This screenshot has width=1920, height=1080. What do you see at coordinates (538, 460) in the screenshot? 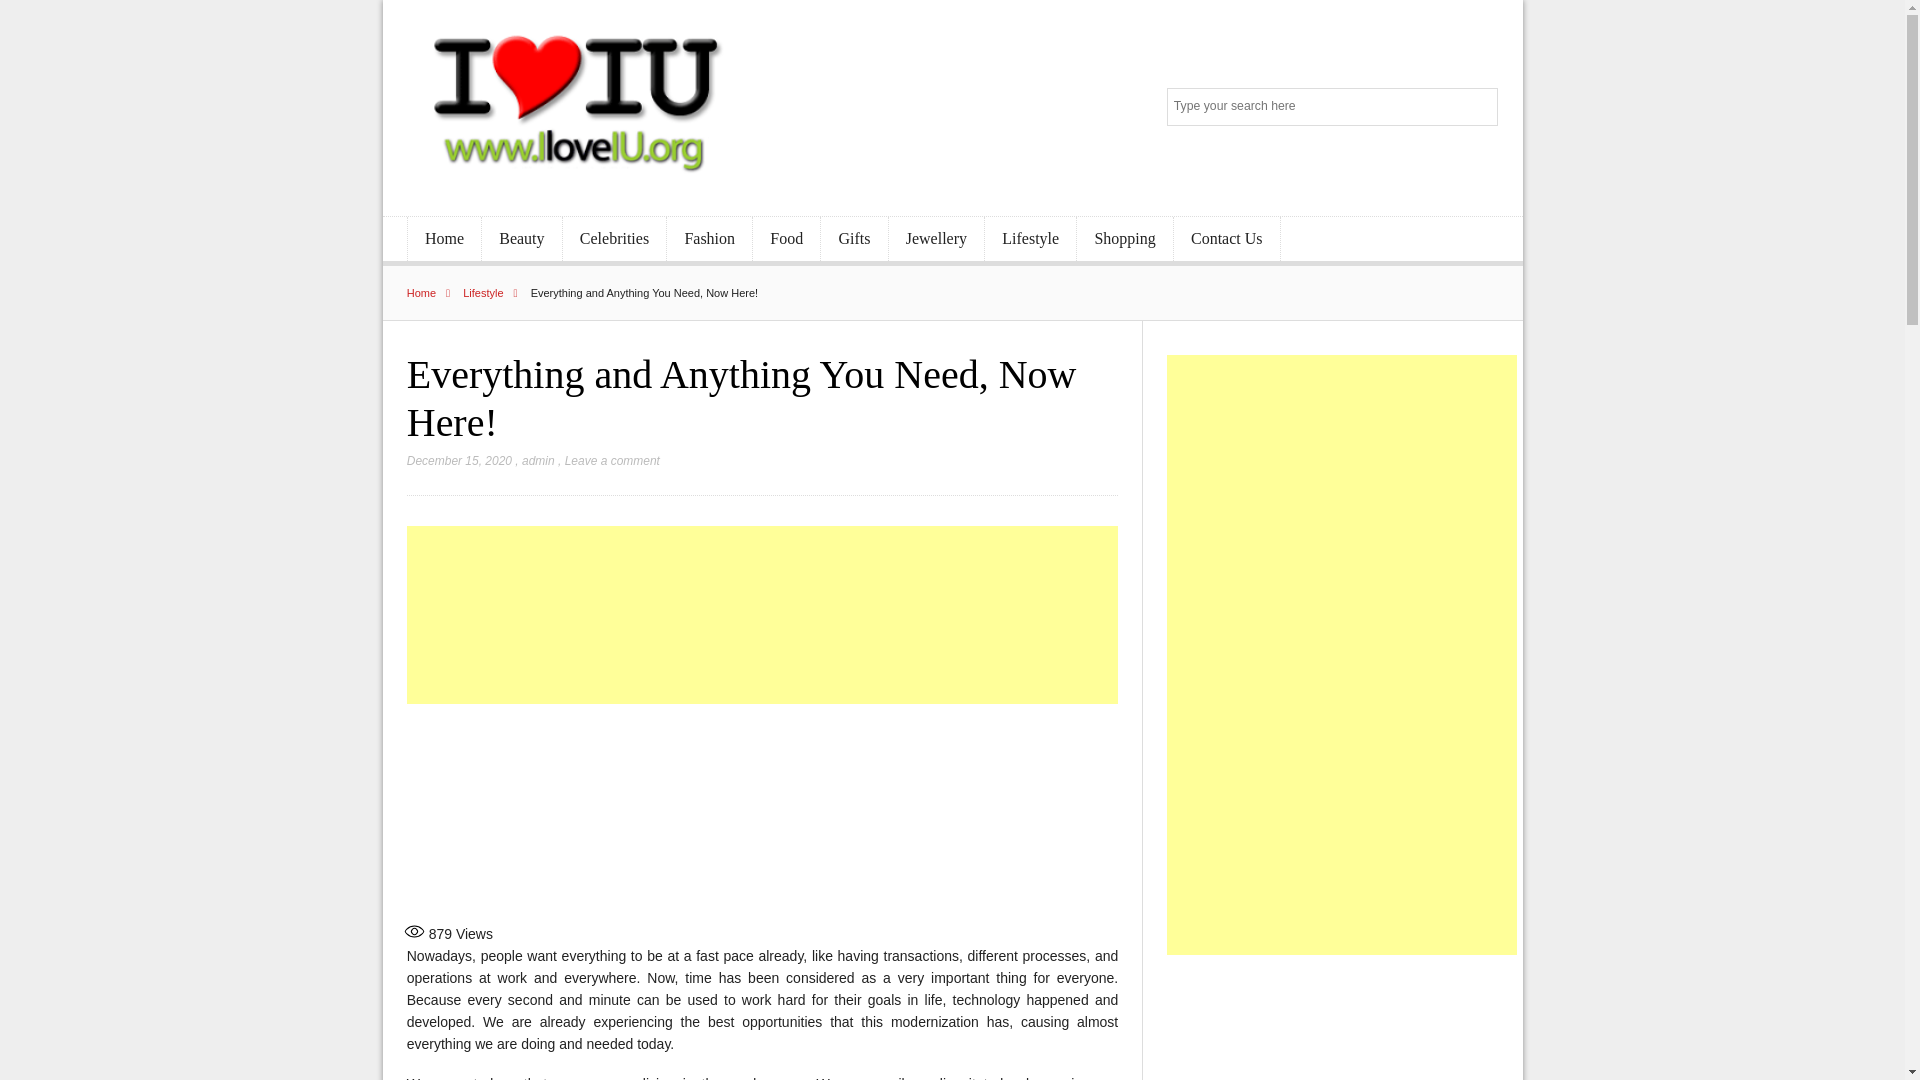
I see `admin` at bounding box center [538, 460].